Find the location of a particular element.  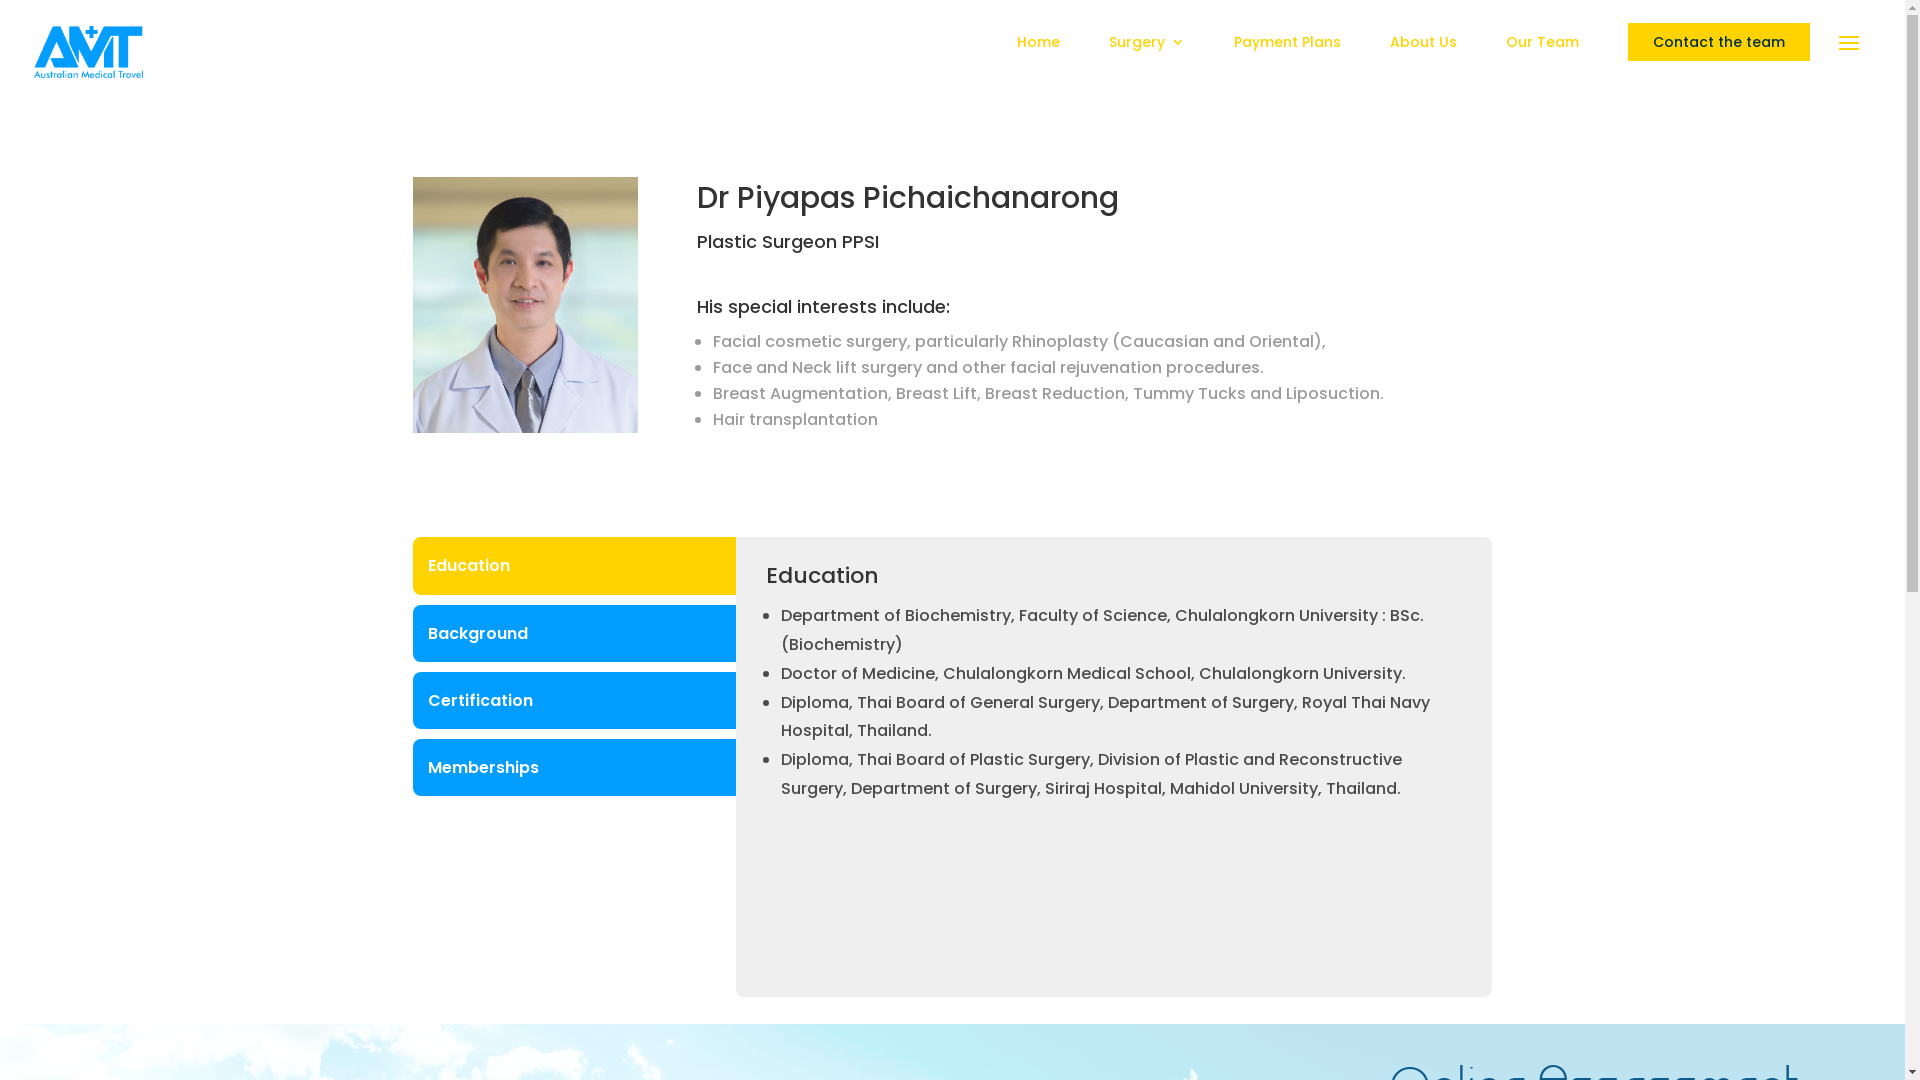

Our Team is located at coordinates (1542, 58).